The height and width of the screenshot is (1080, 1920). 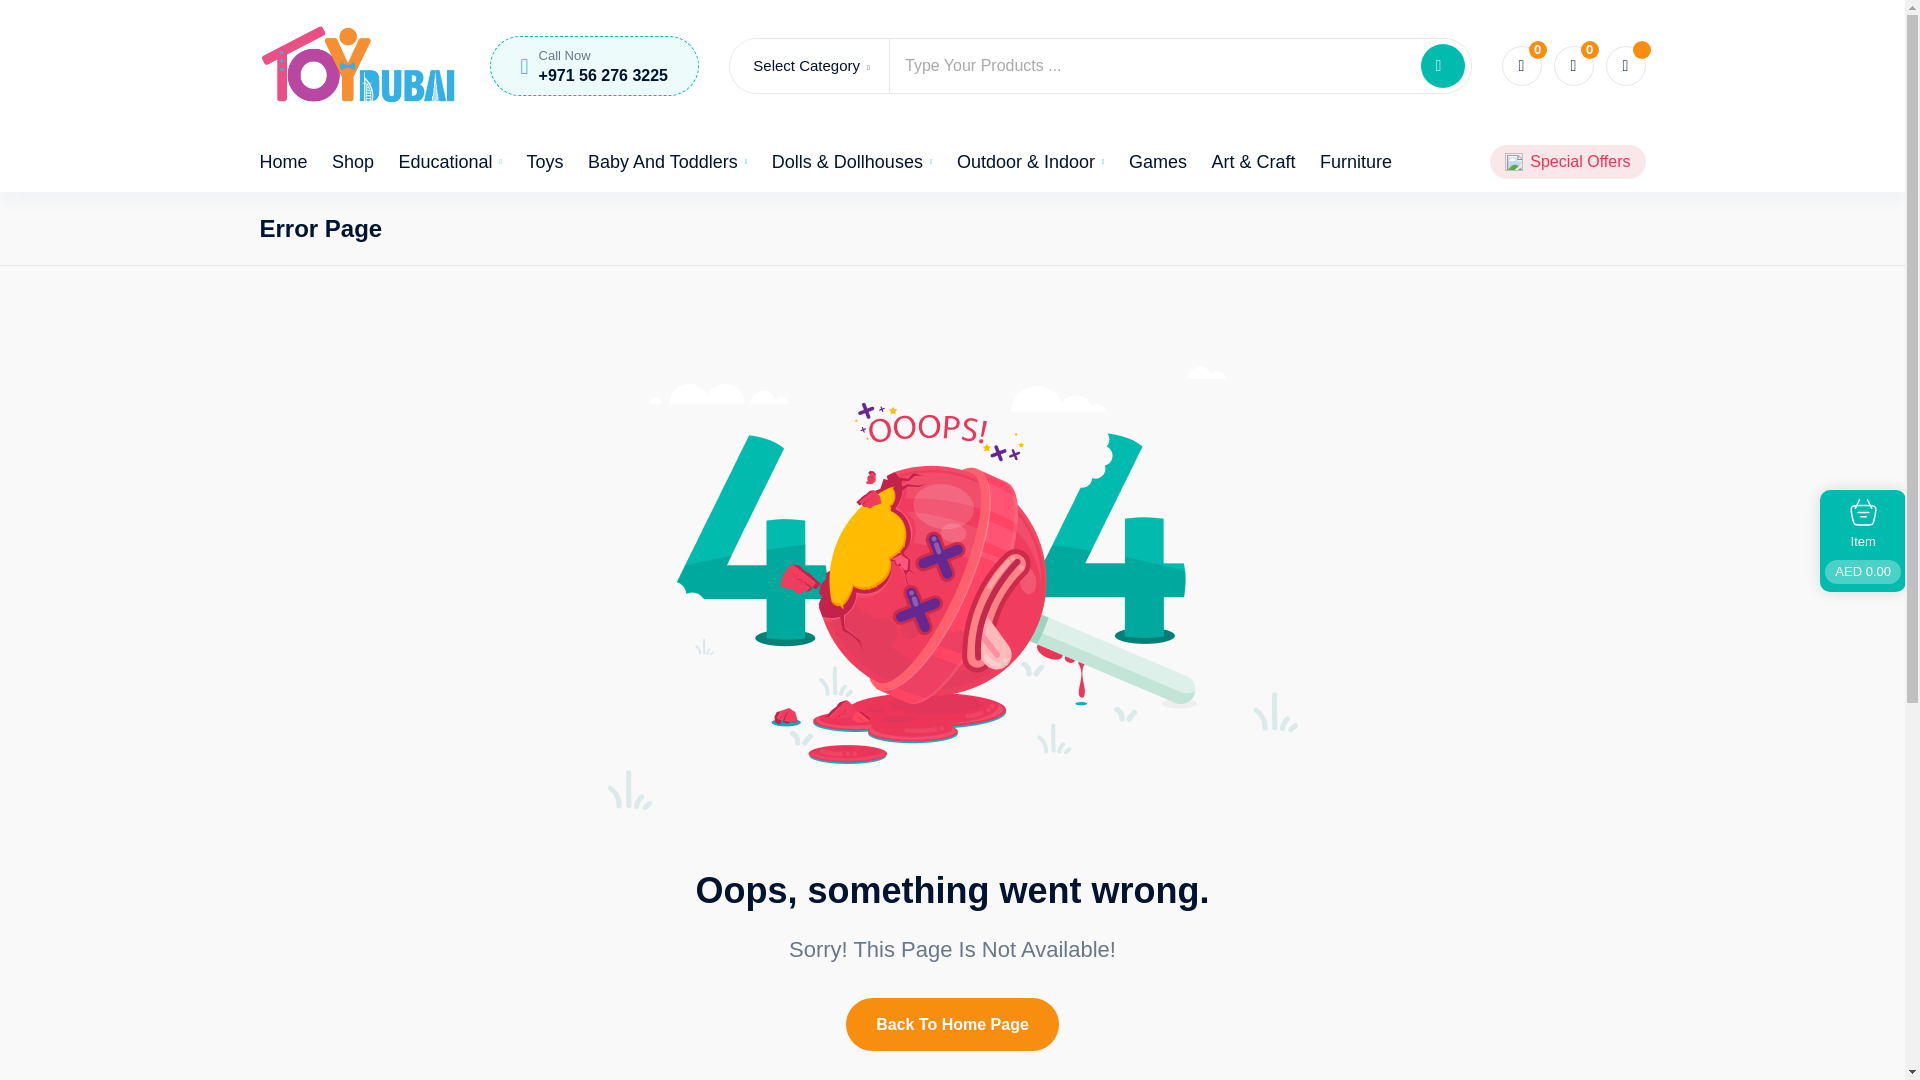 What do you see at coordinates (810, 65) in the screenshot?
I see `Select Category` at bounding box center [810, 65].